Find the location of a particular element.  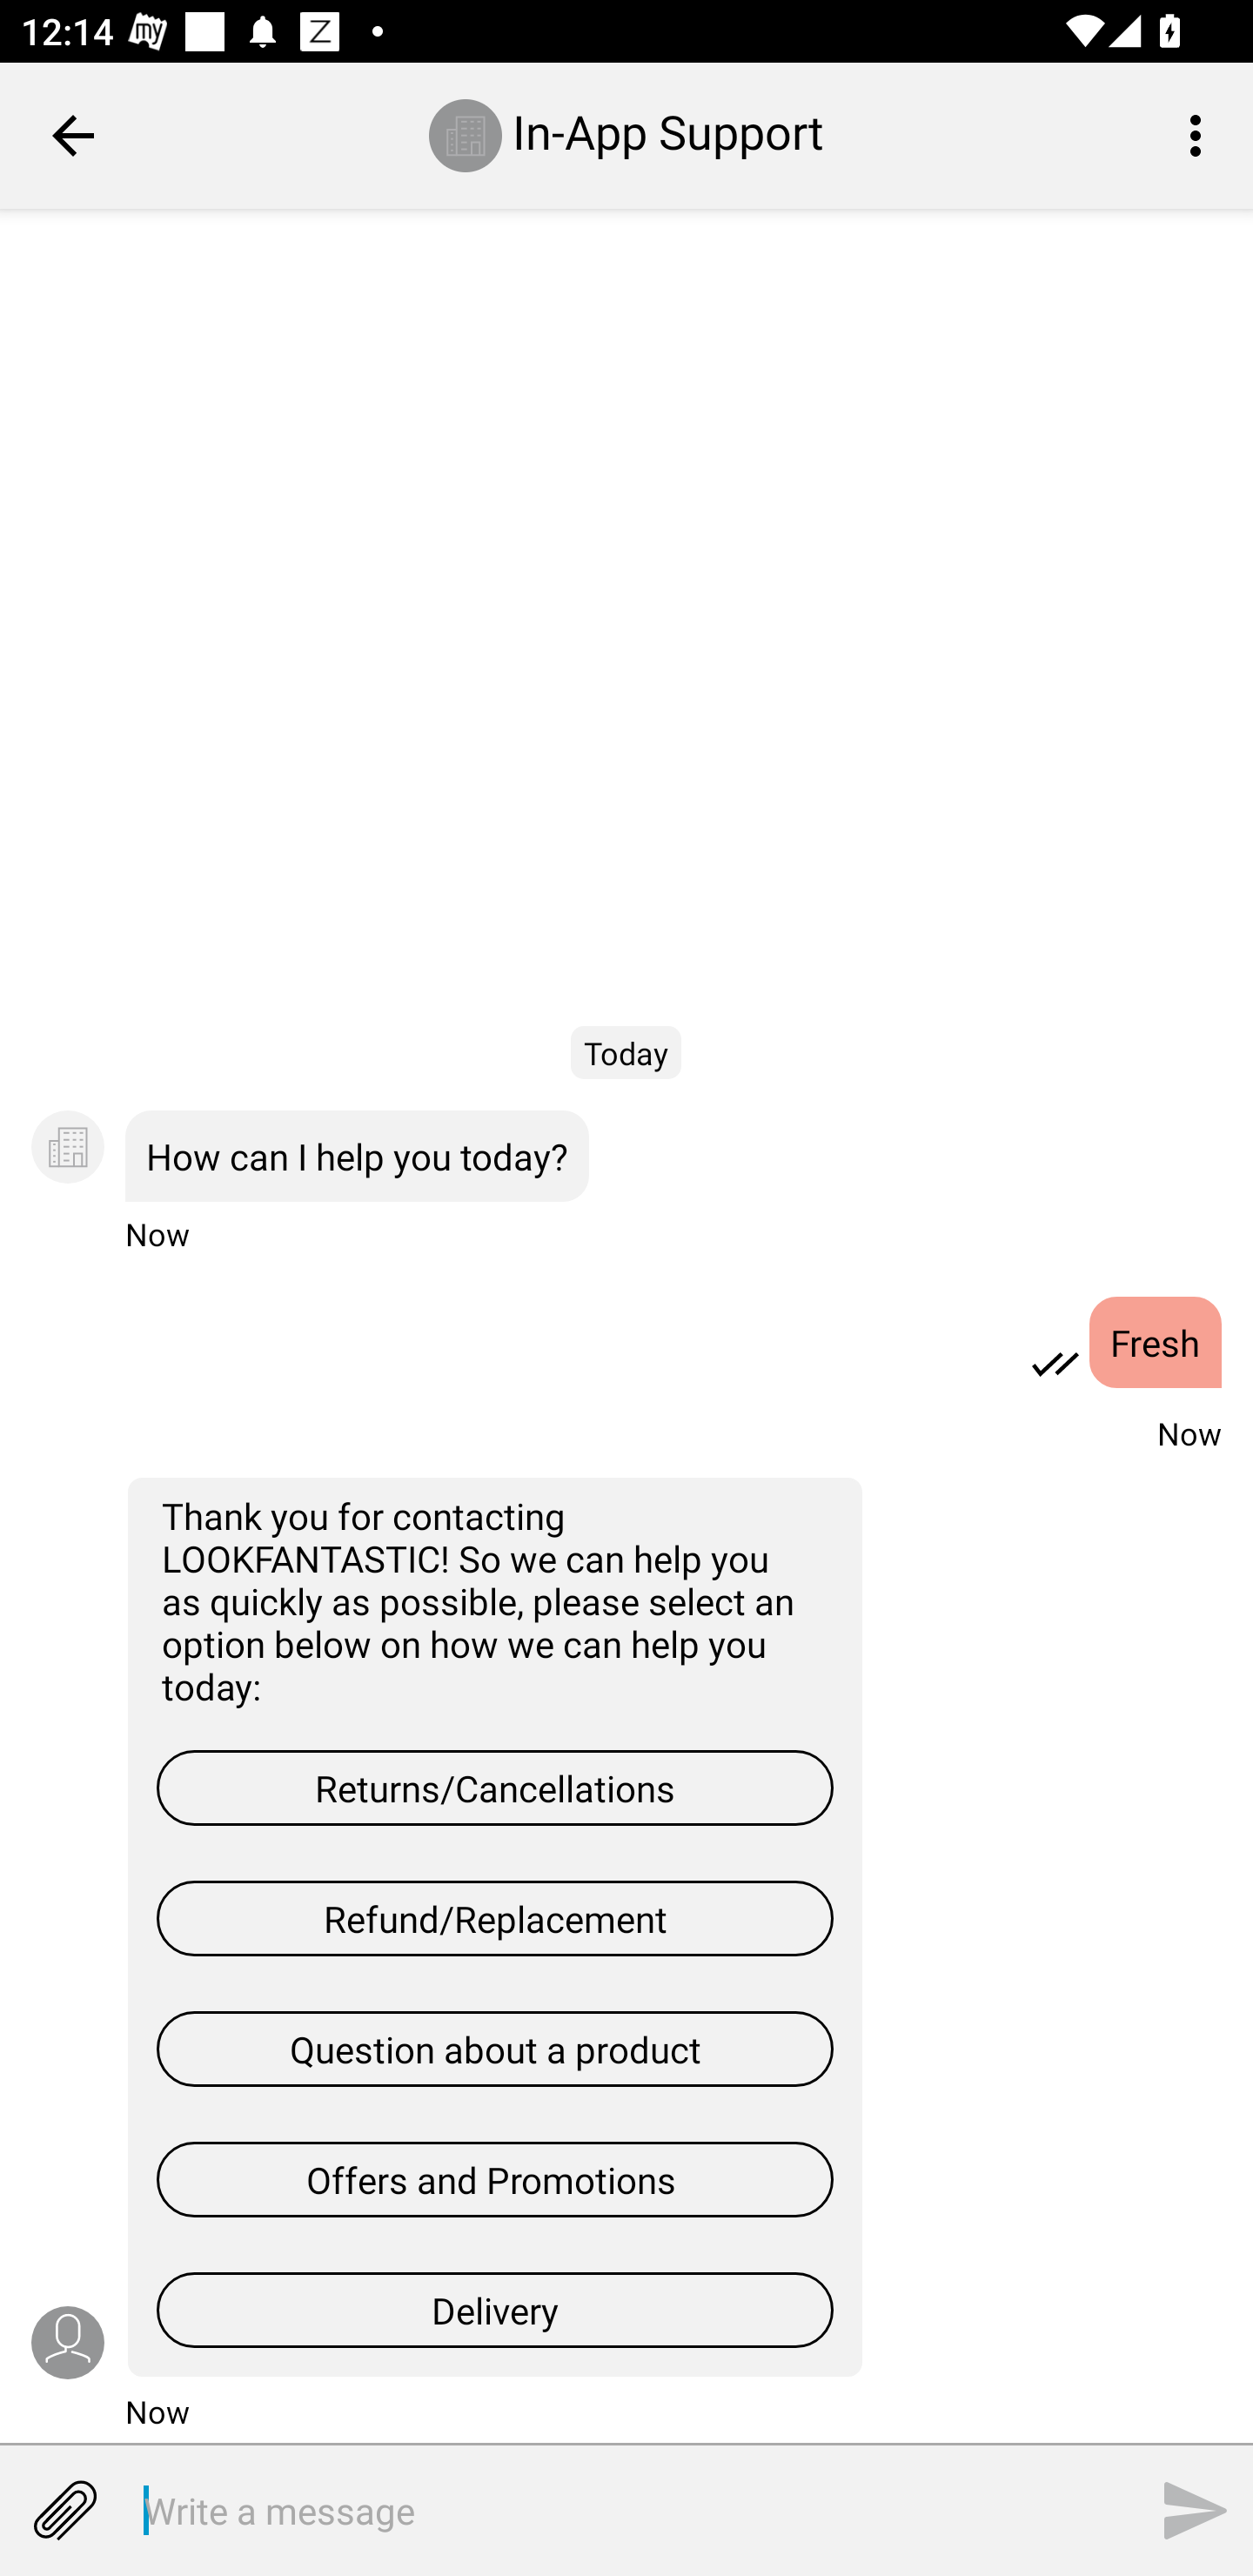

SEND is located at coordinates (1196, 2510).